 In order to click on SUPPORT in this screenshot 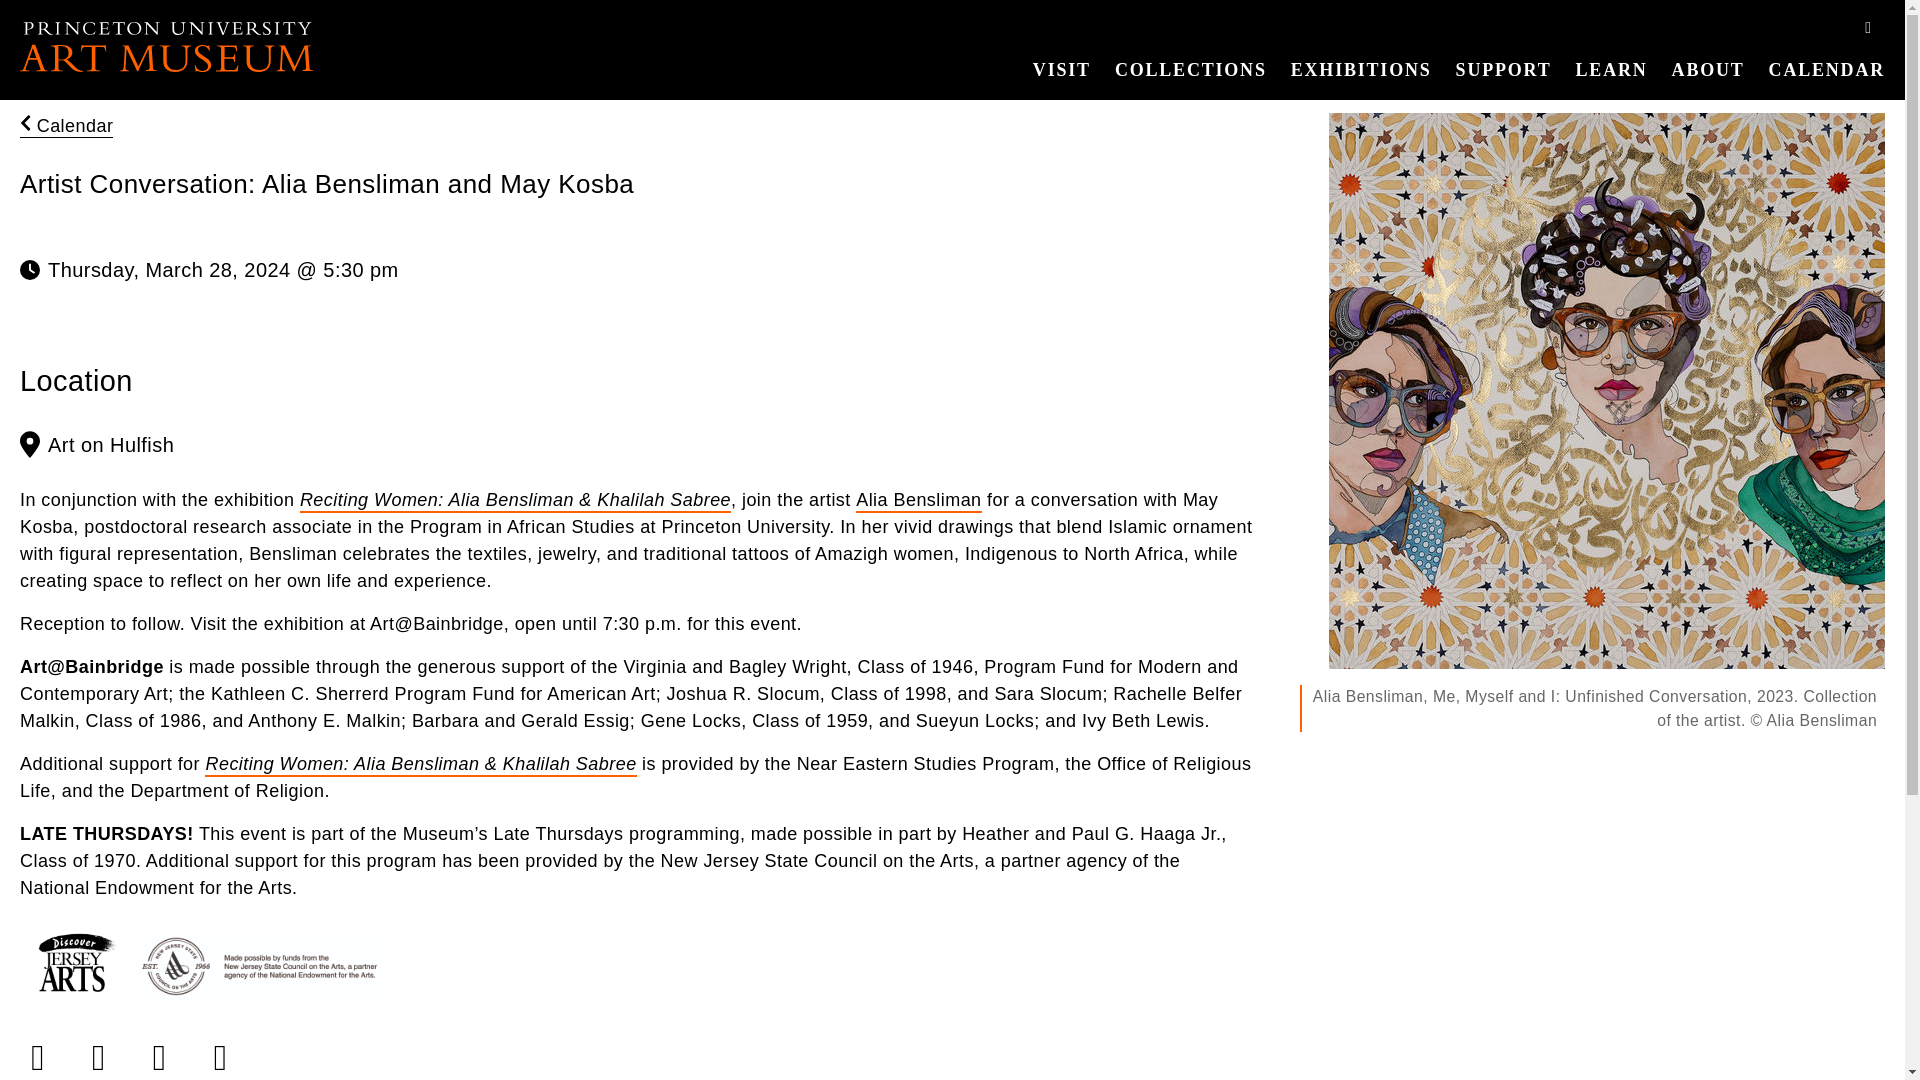, I will do `click(1504, 70)`.